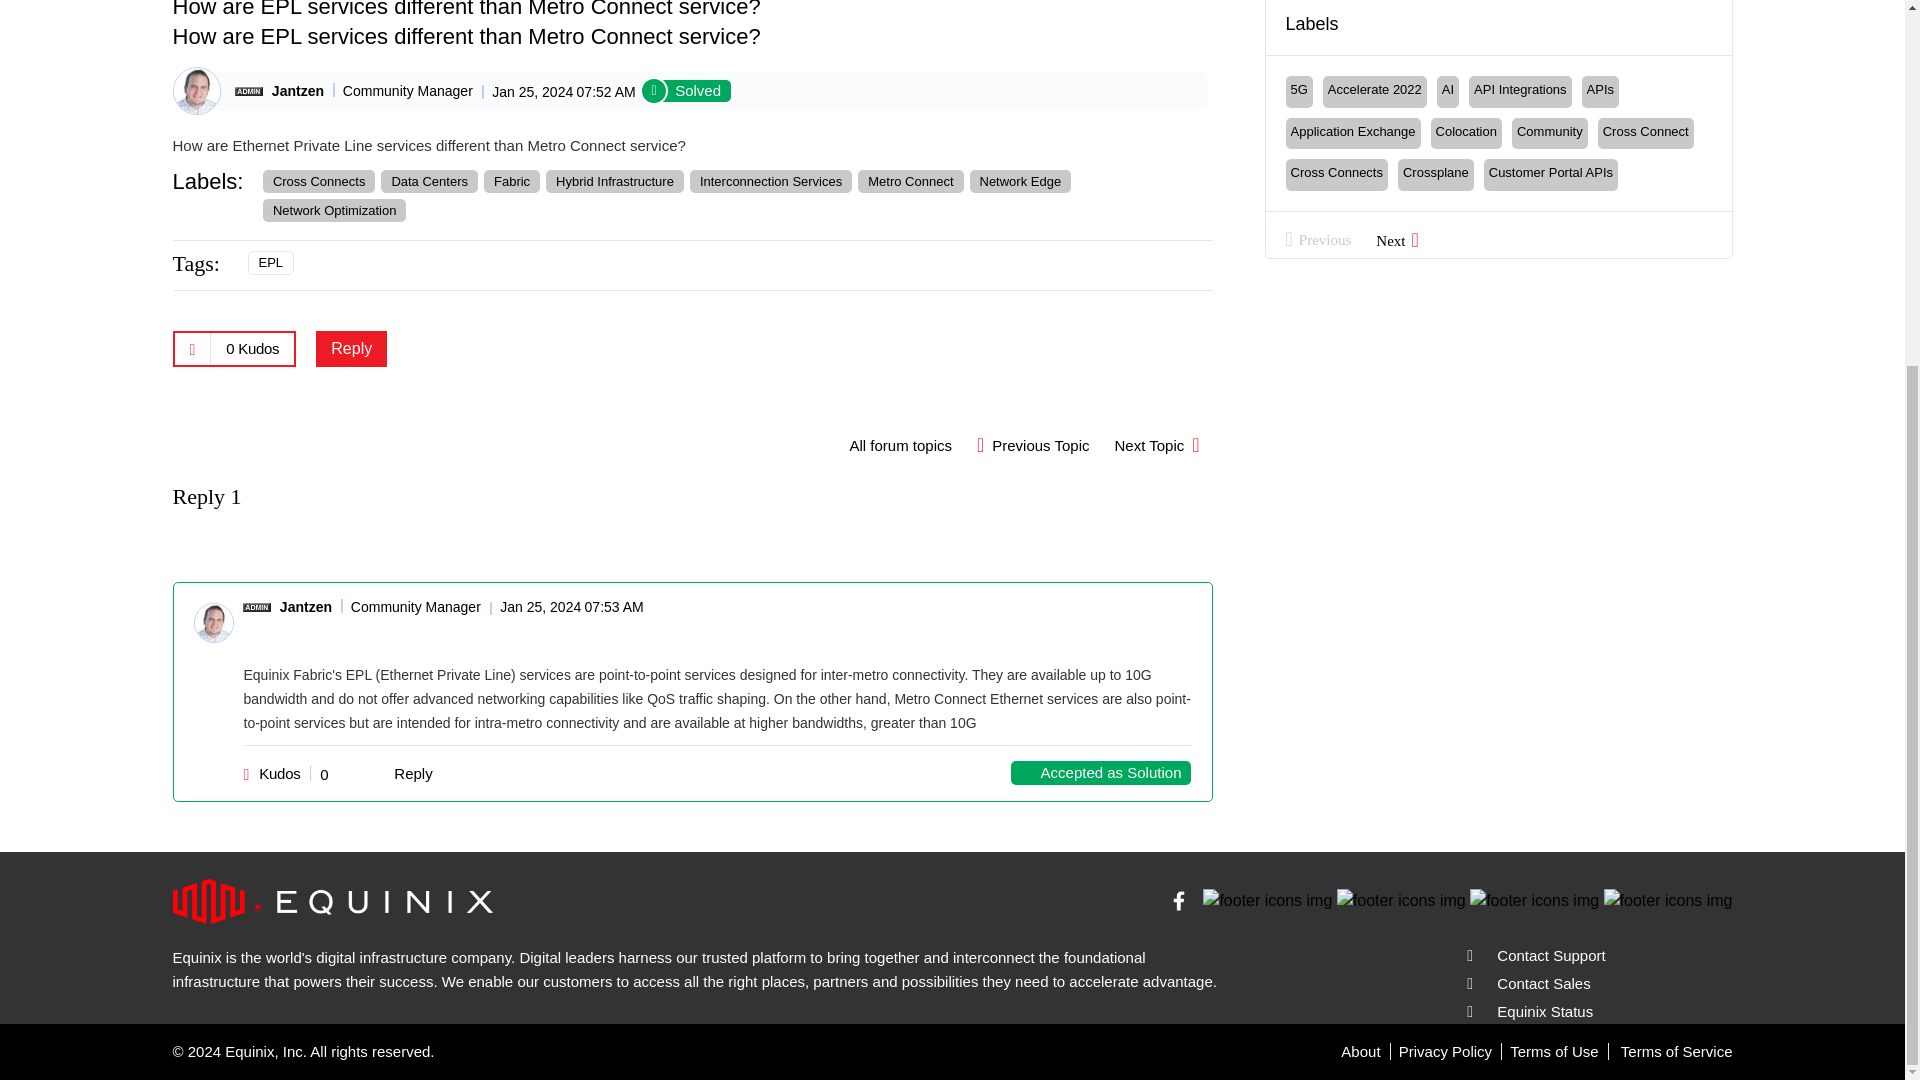  I want to click on Data Centers, so click(429, 181).